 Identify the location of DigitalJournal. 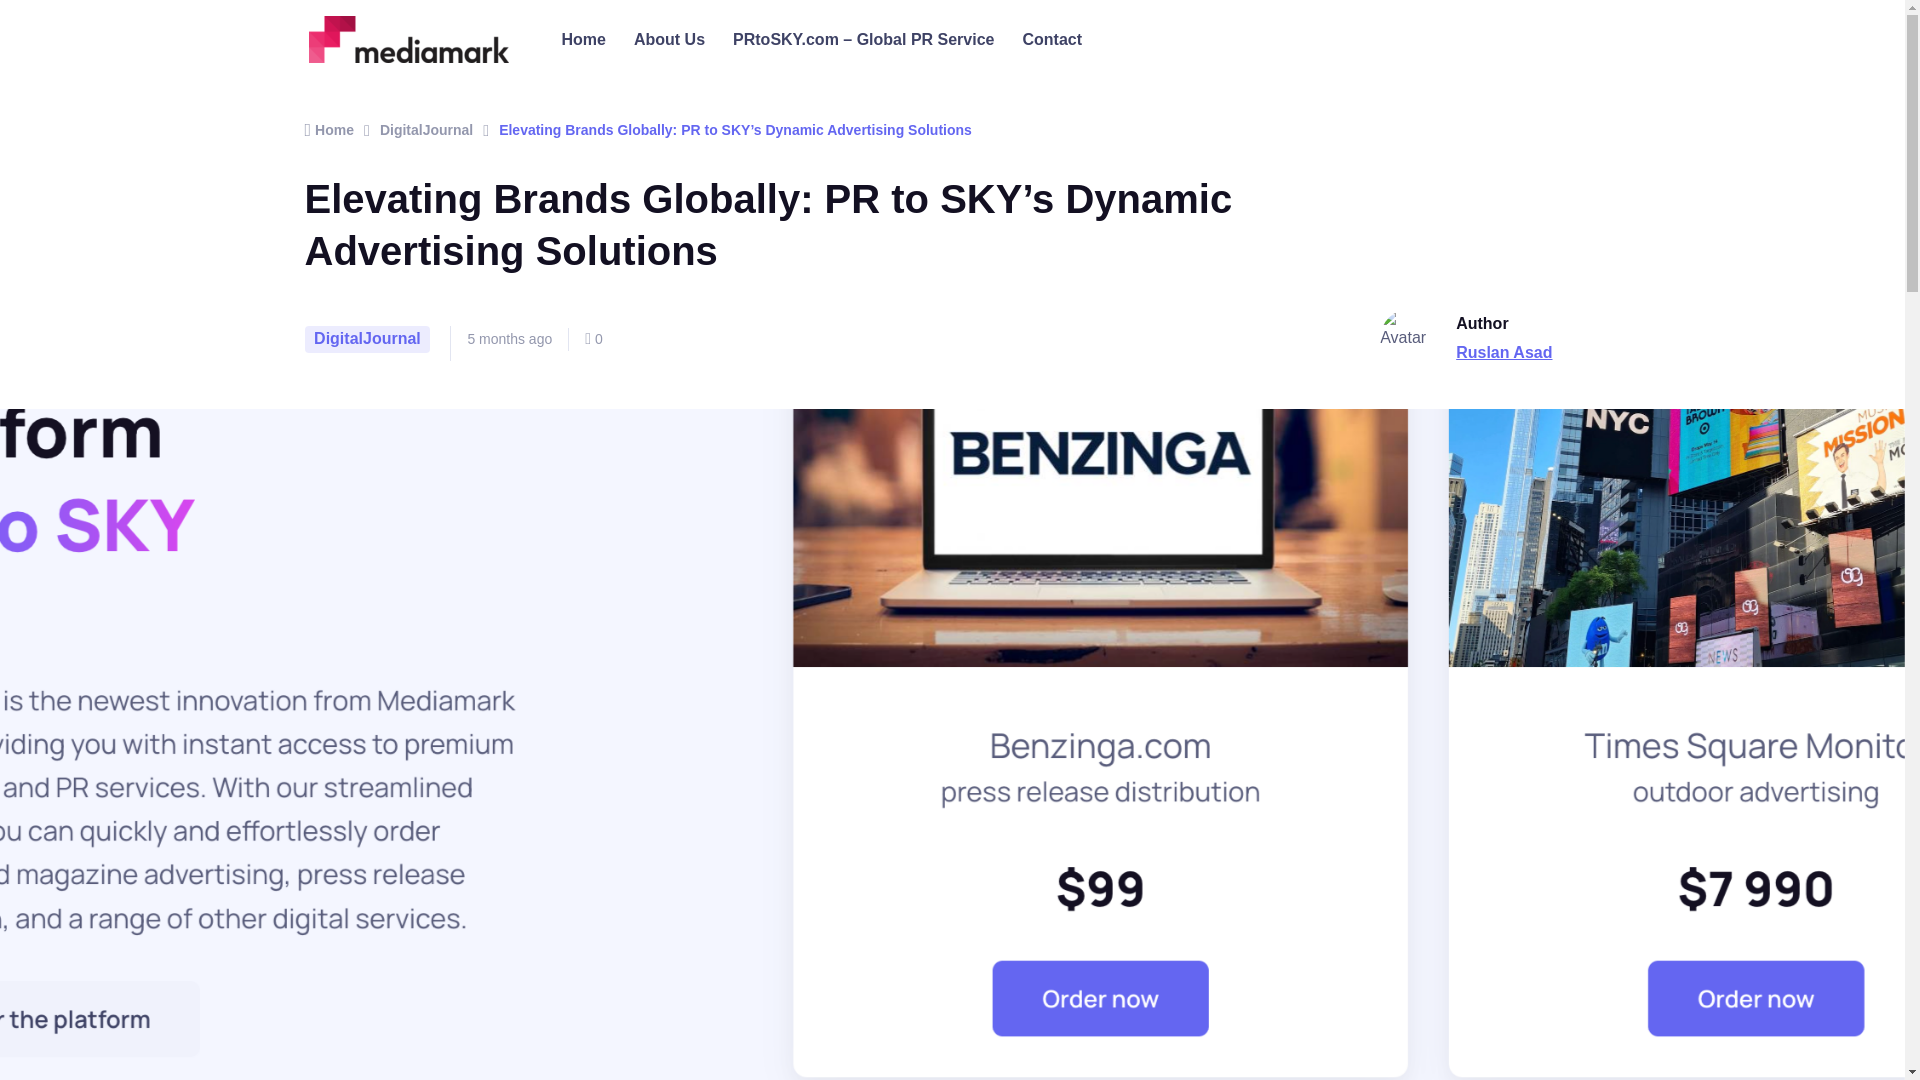
(366, 340).